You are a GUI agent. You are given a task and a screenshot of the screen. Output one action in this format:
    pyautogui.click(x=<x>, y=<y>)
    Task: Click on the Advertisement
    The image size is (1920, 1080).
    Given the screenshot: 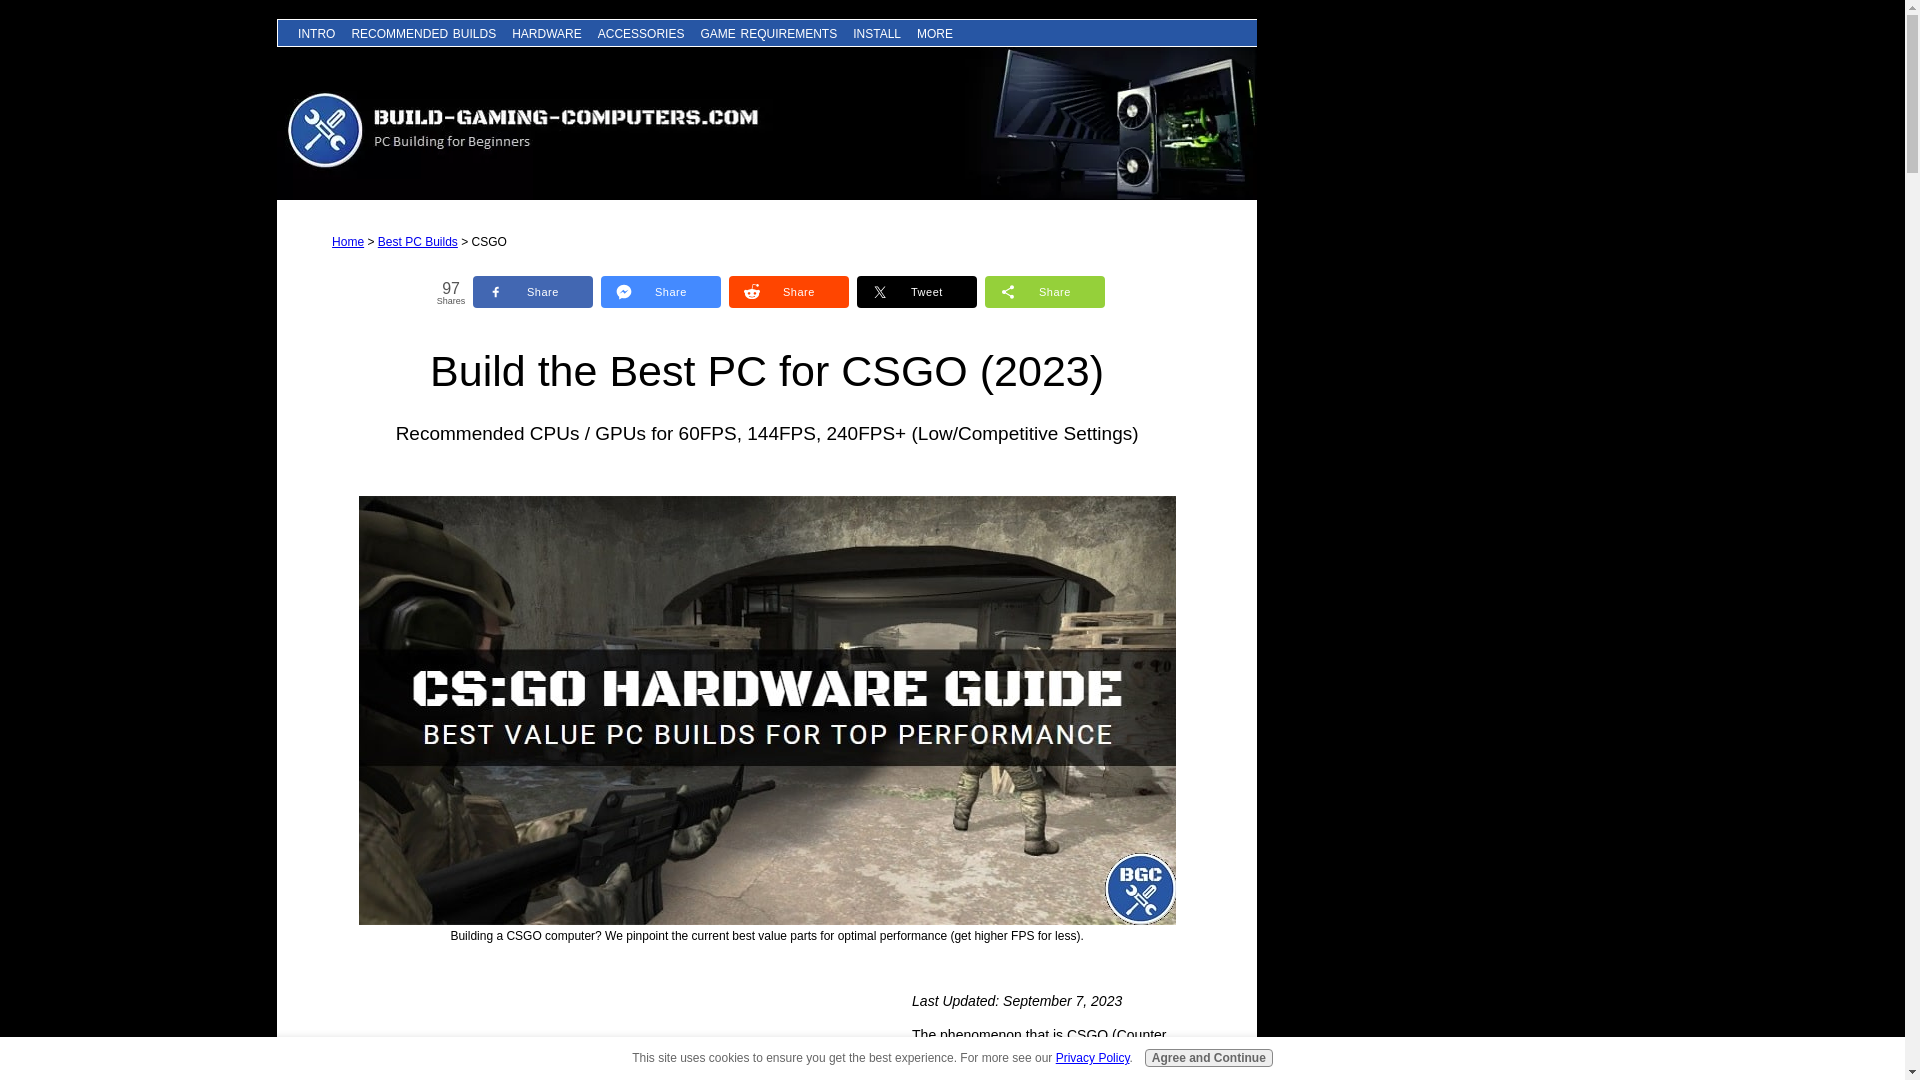 What is the action you would take?
    pyautogui.click(x=482, y=1036)
    